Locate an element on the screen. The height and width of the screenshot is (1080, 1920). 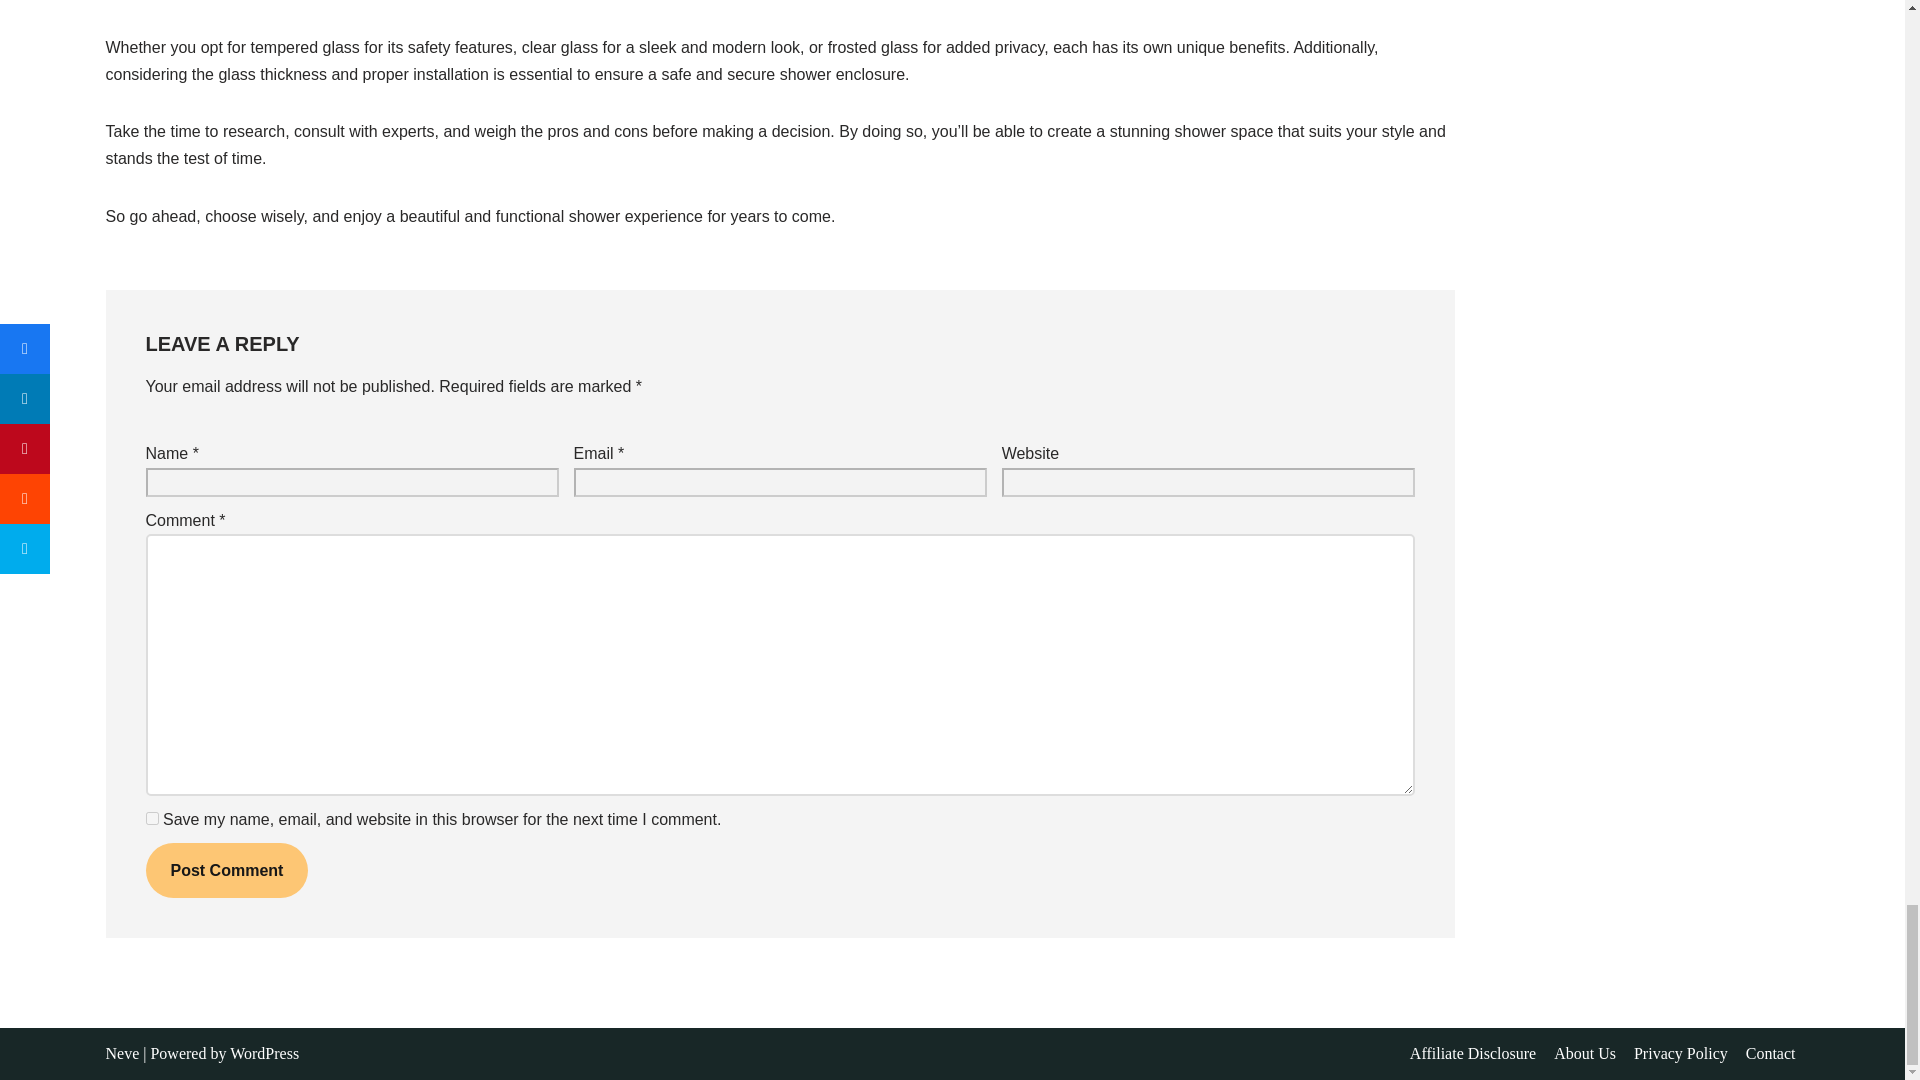
Post Comment is located at coordinates (227, 870).